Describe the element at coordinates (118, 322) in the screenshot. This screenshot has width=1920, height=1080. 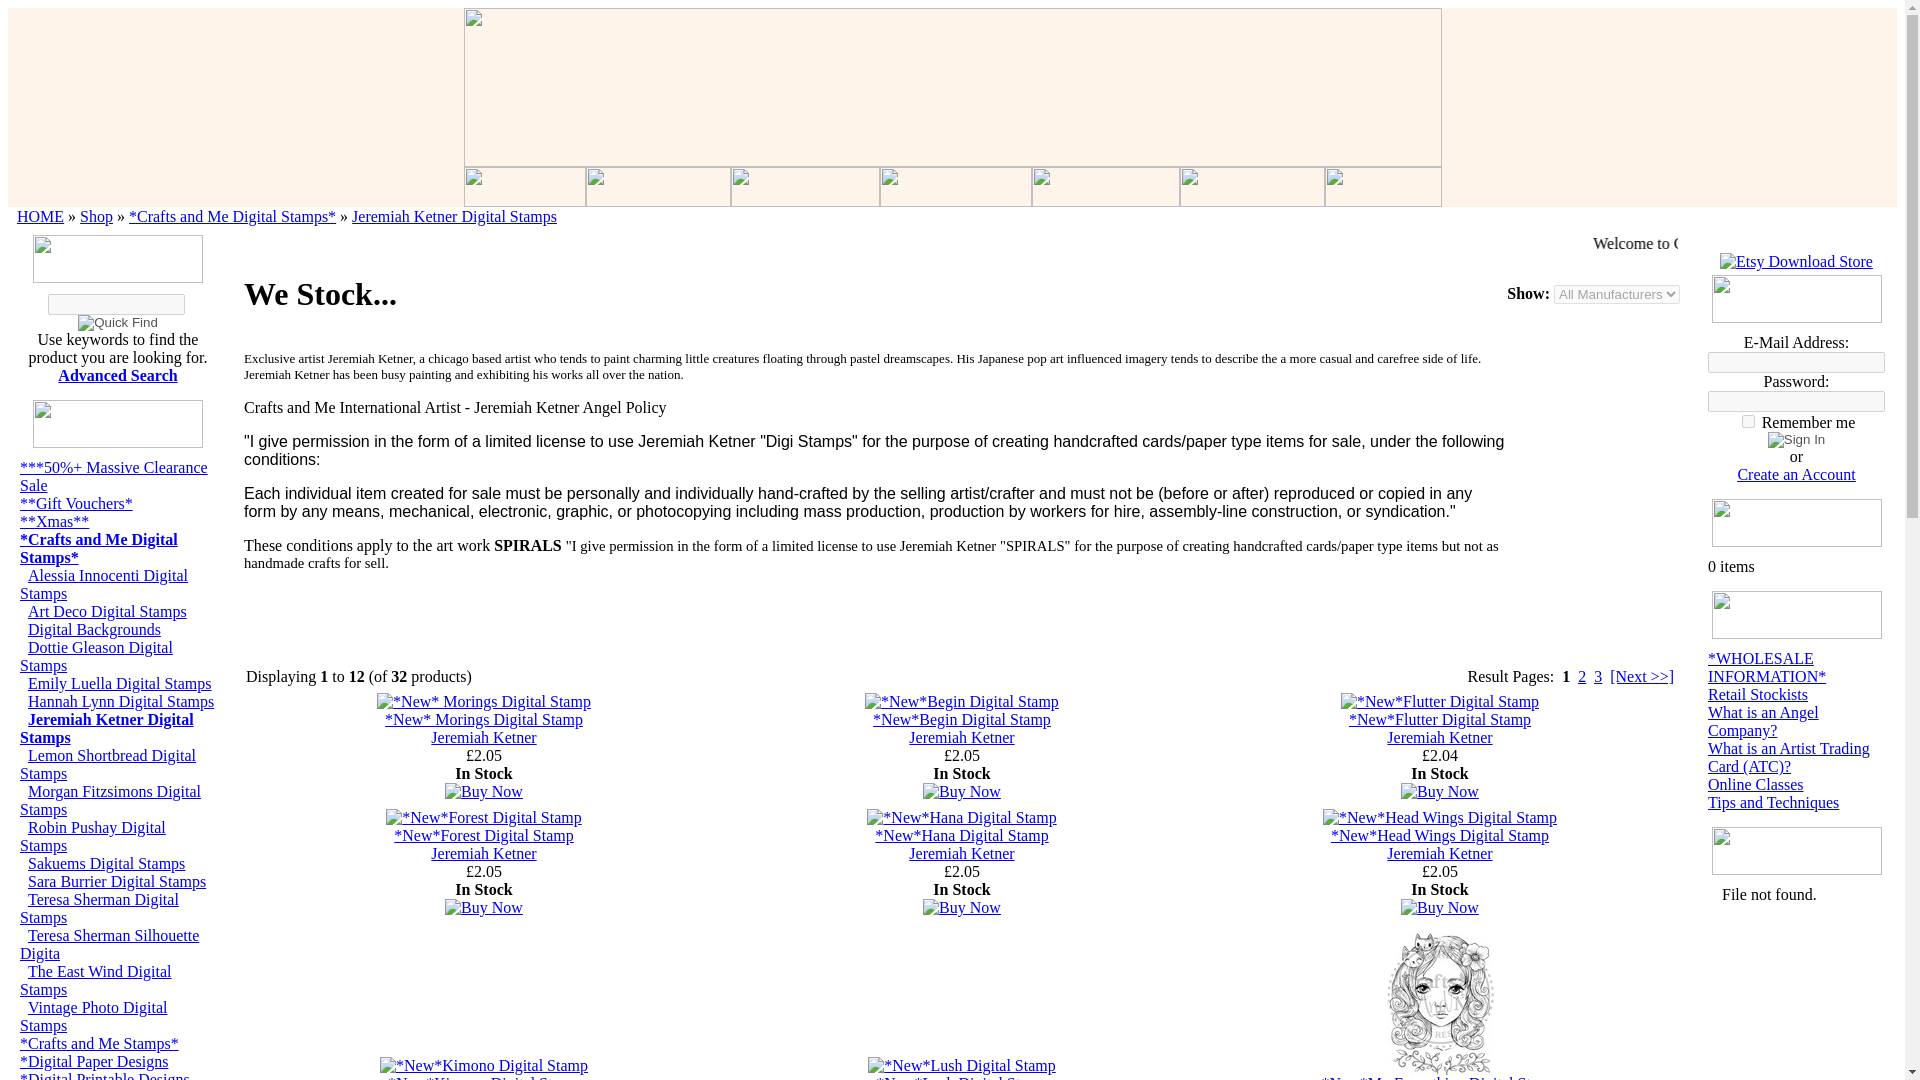
I see ` Quick Find ` at that location.